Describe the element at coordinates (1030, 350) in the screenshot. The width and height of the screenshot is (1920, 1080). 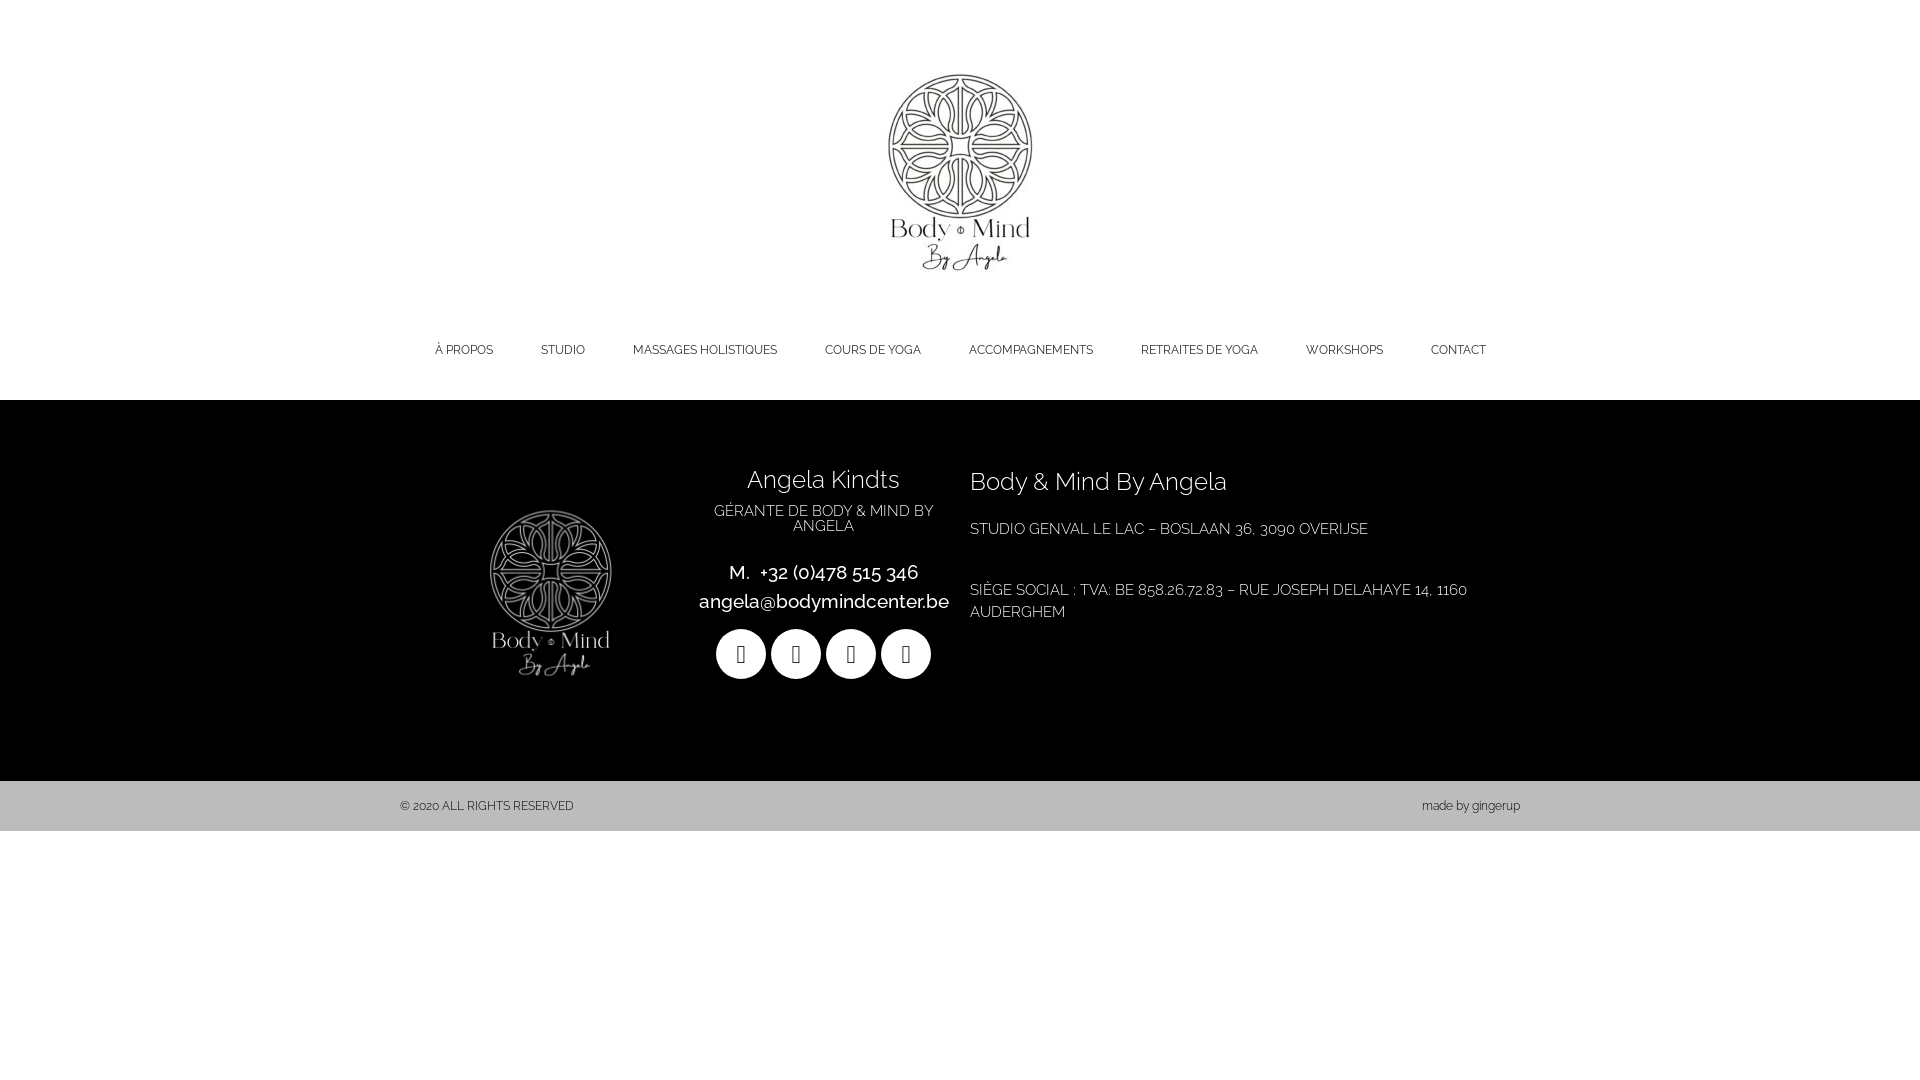
I see `ACCOMPAGNEMENTS` at that location.